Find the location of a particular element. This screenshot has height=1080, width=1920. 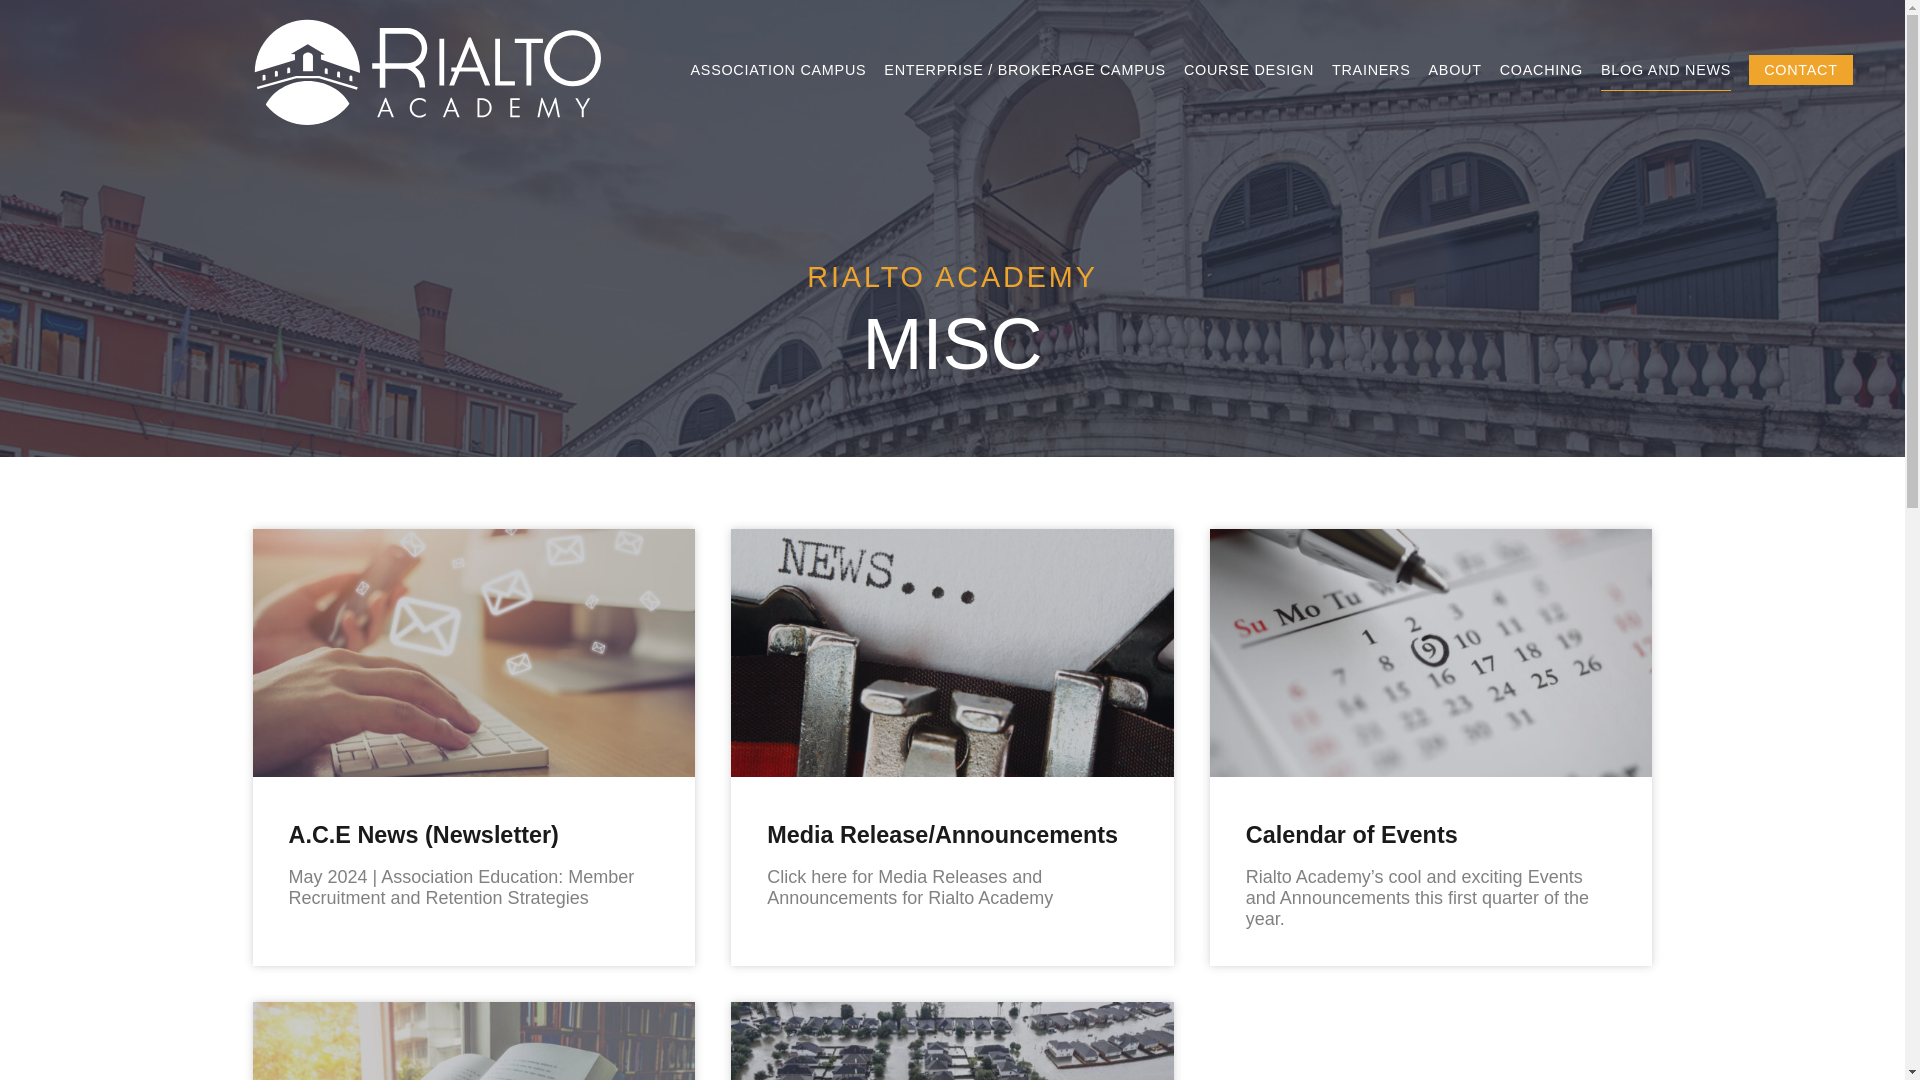

Permalink to Calendar of Events is located at coordinates (1352, 834).